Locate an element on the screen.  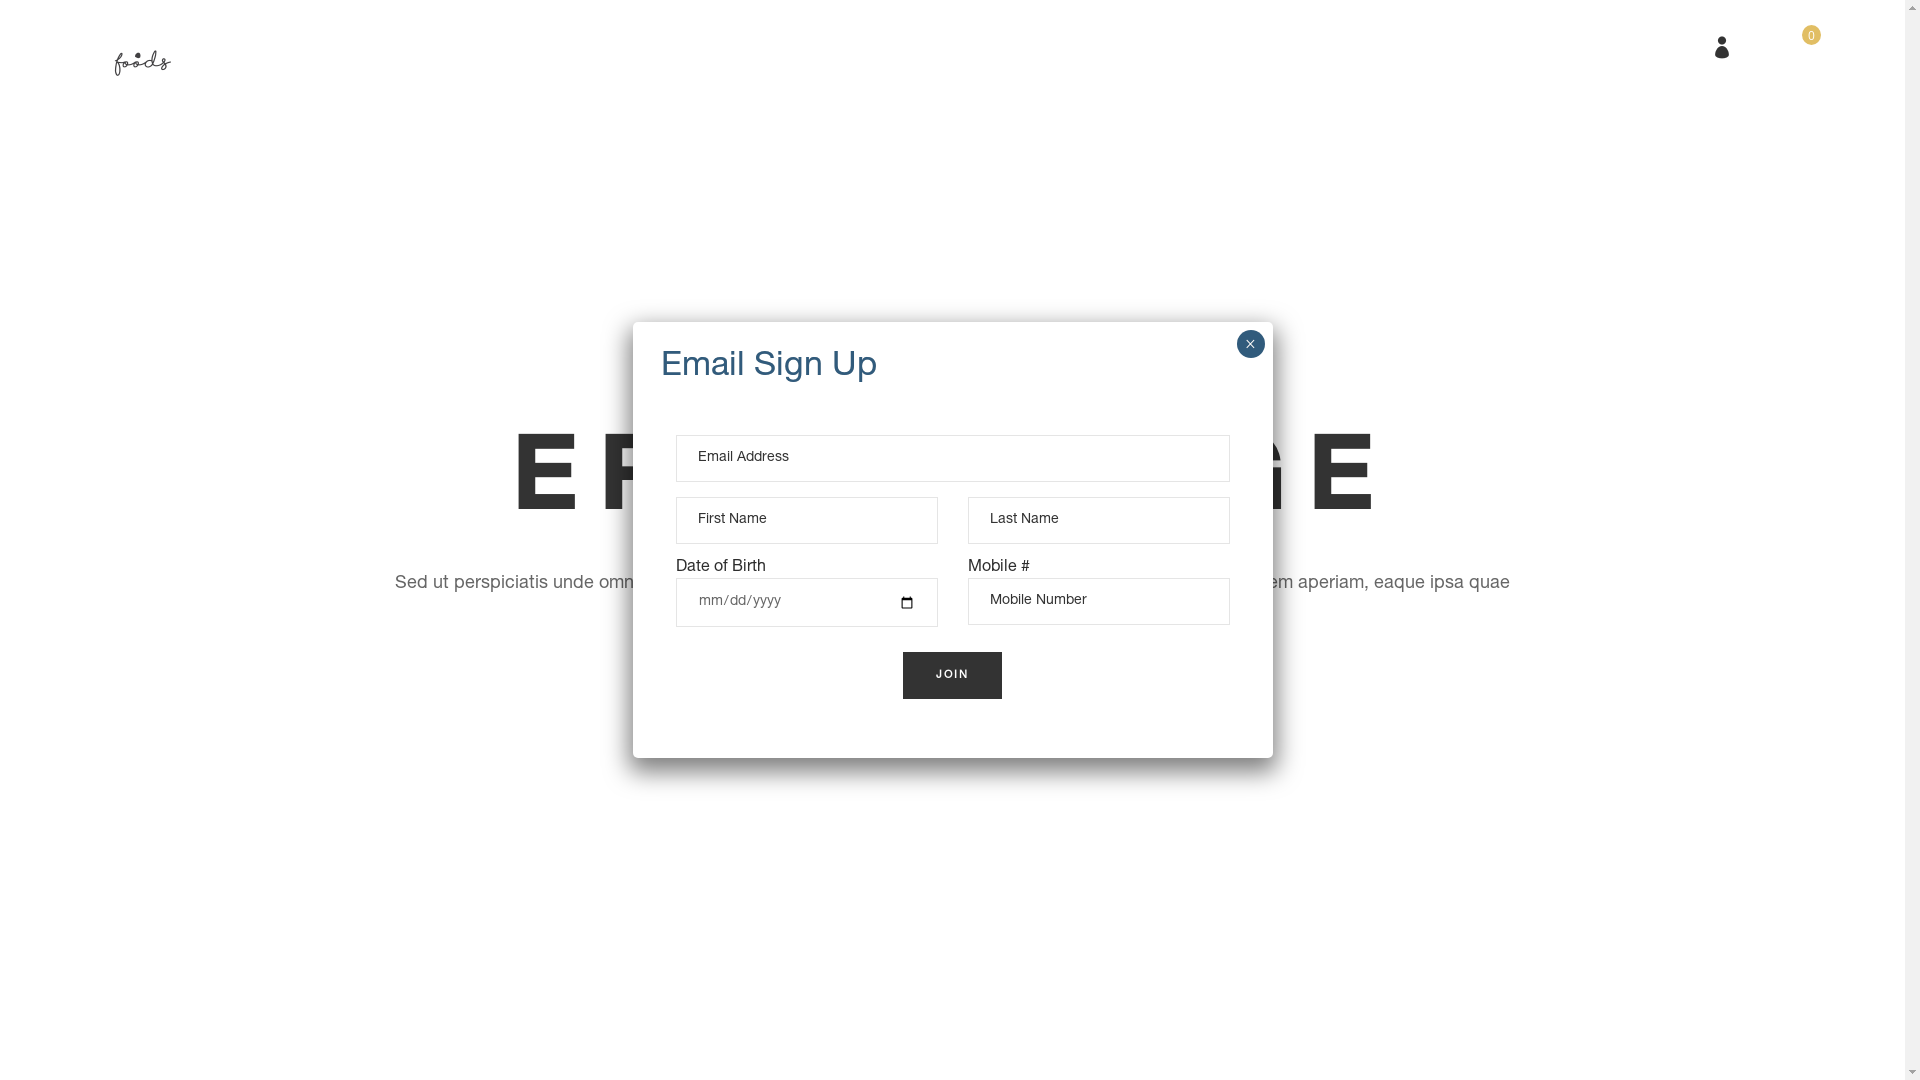
CHRISTMAS MENU is located at coordinates (756, 45).